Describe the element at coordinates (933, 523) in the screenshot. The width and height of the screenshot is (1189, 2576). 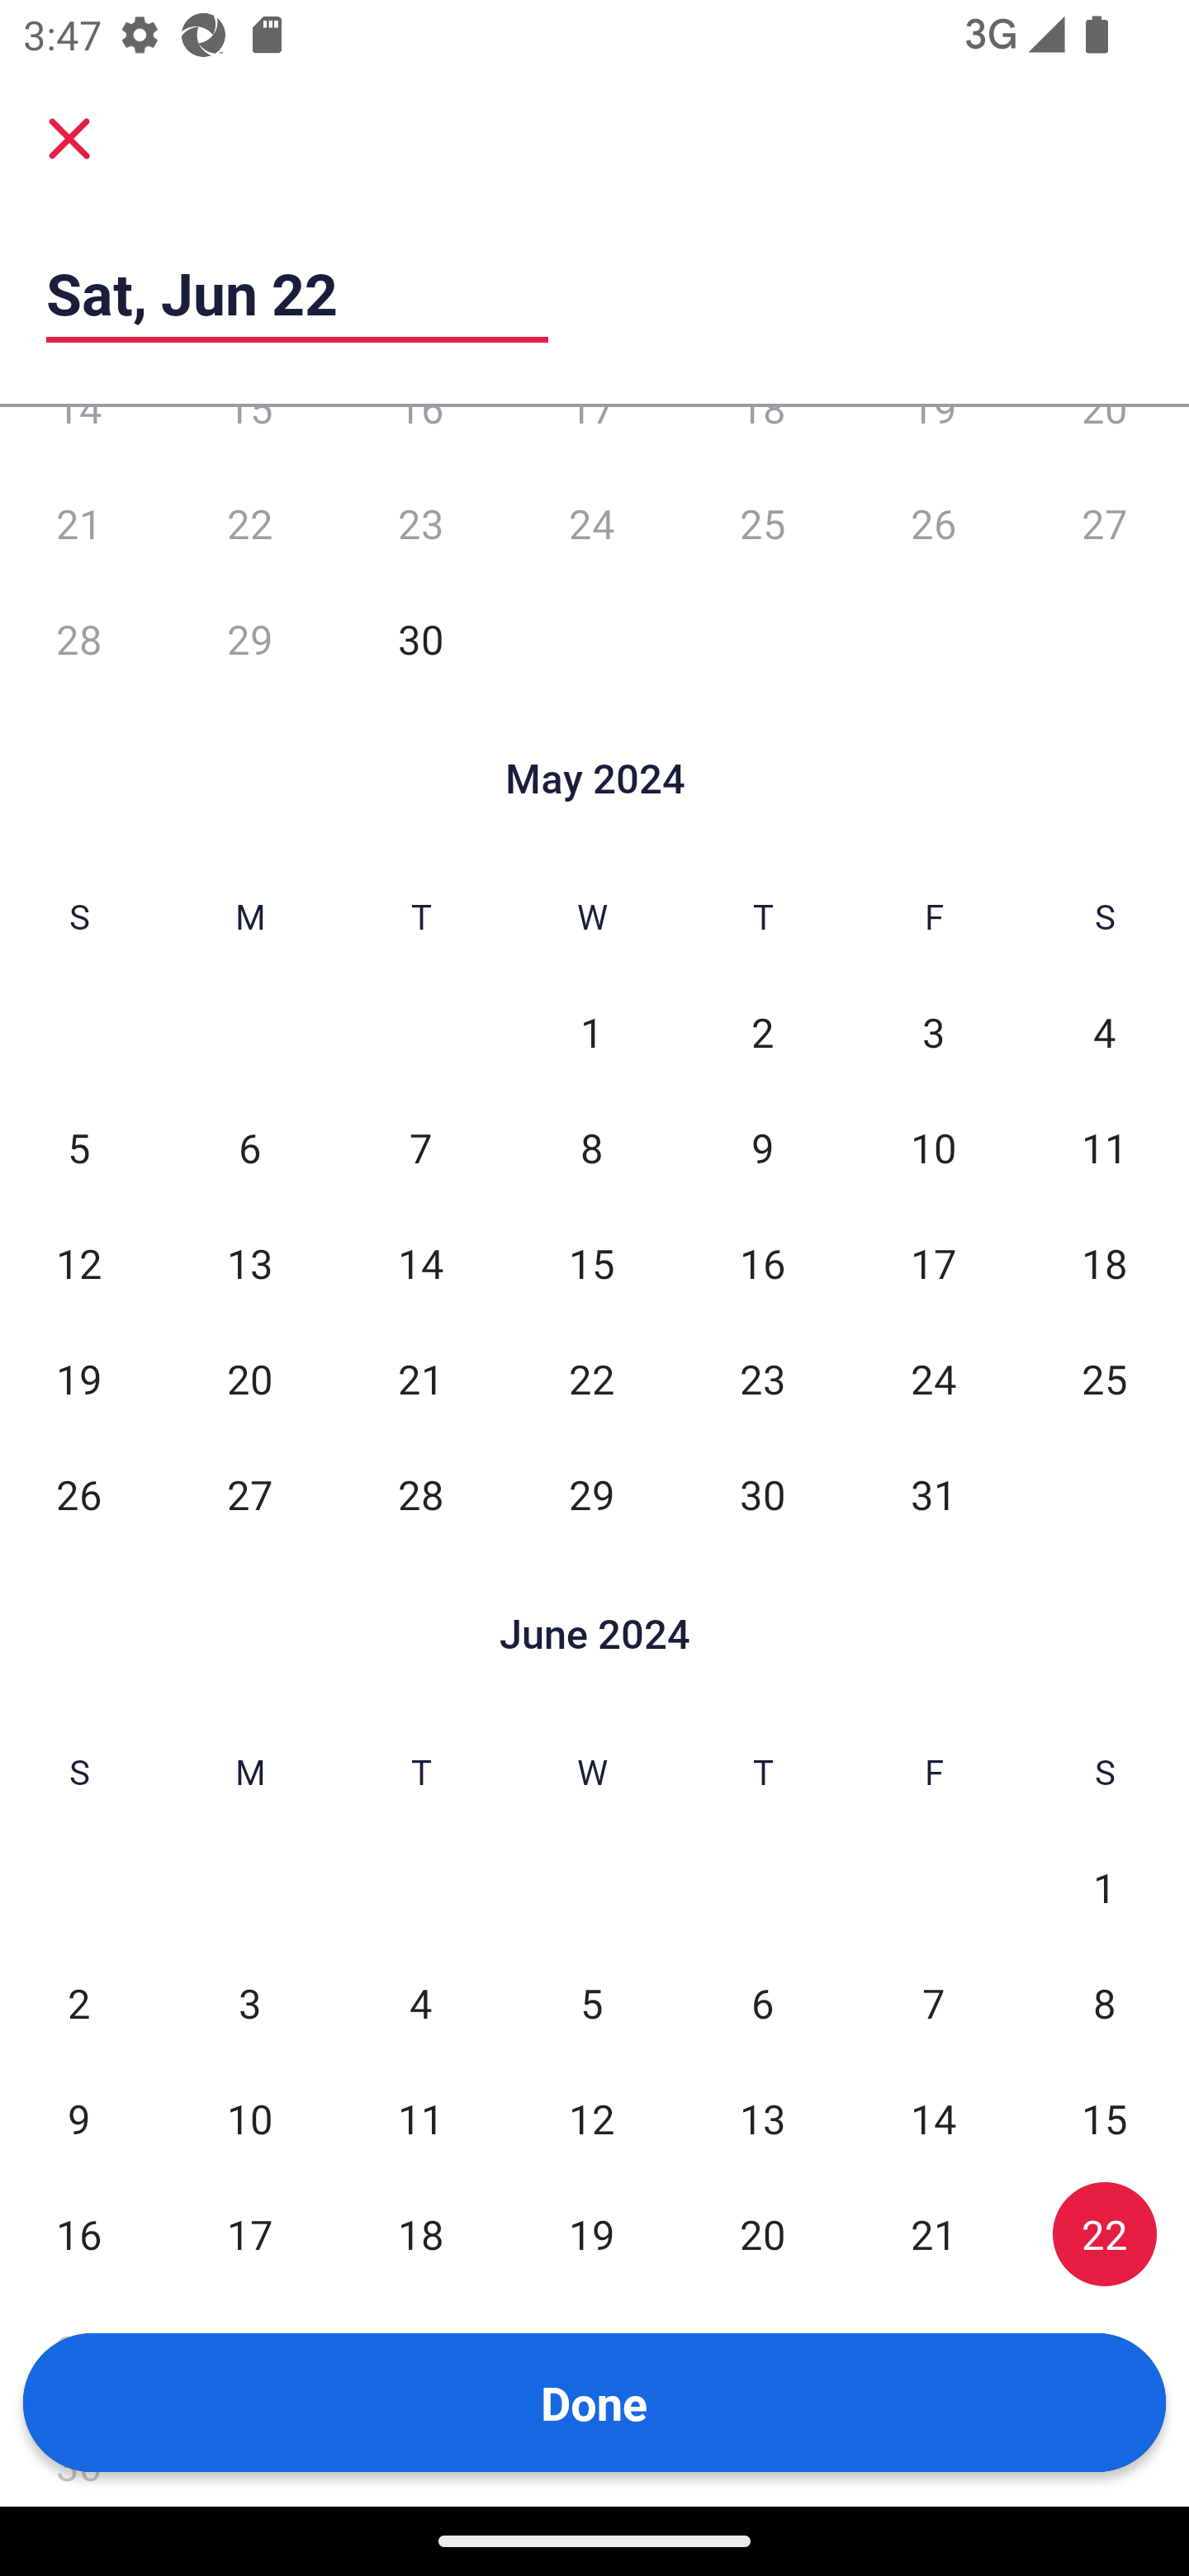
I see `26 Fri, Apr 26, Not Selected` at that location.